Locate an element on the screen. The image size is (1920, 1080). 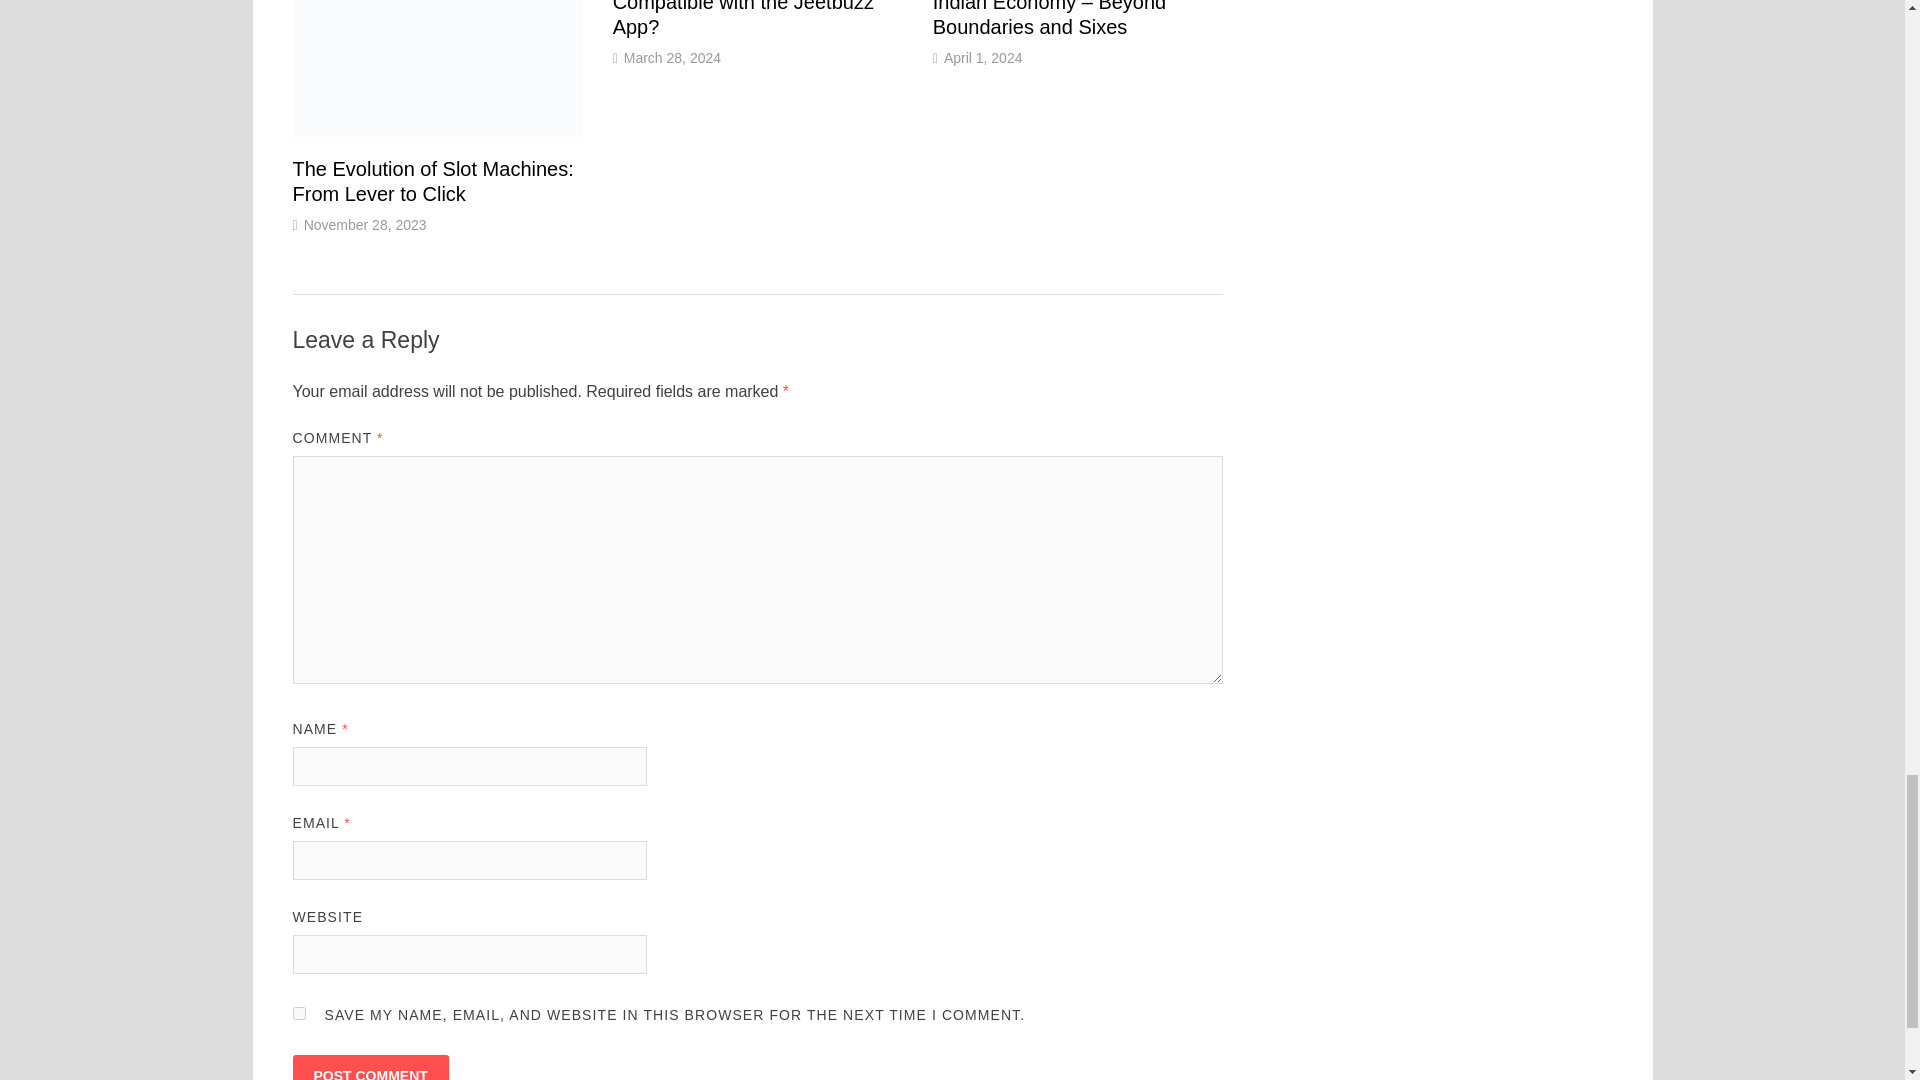
Which Android Devices Are Compatible with the Jeetbuzz App? is located at coordinates (742, 18).